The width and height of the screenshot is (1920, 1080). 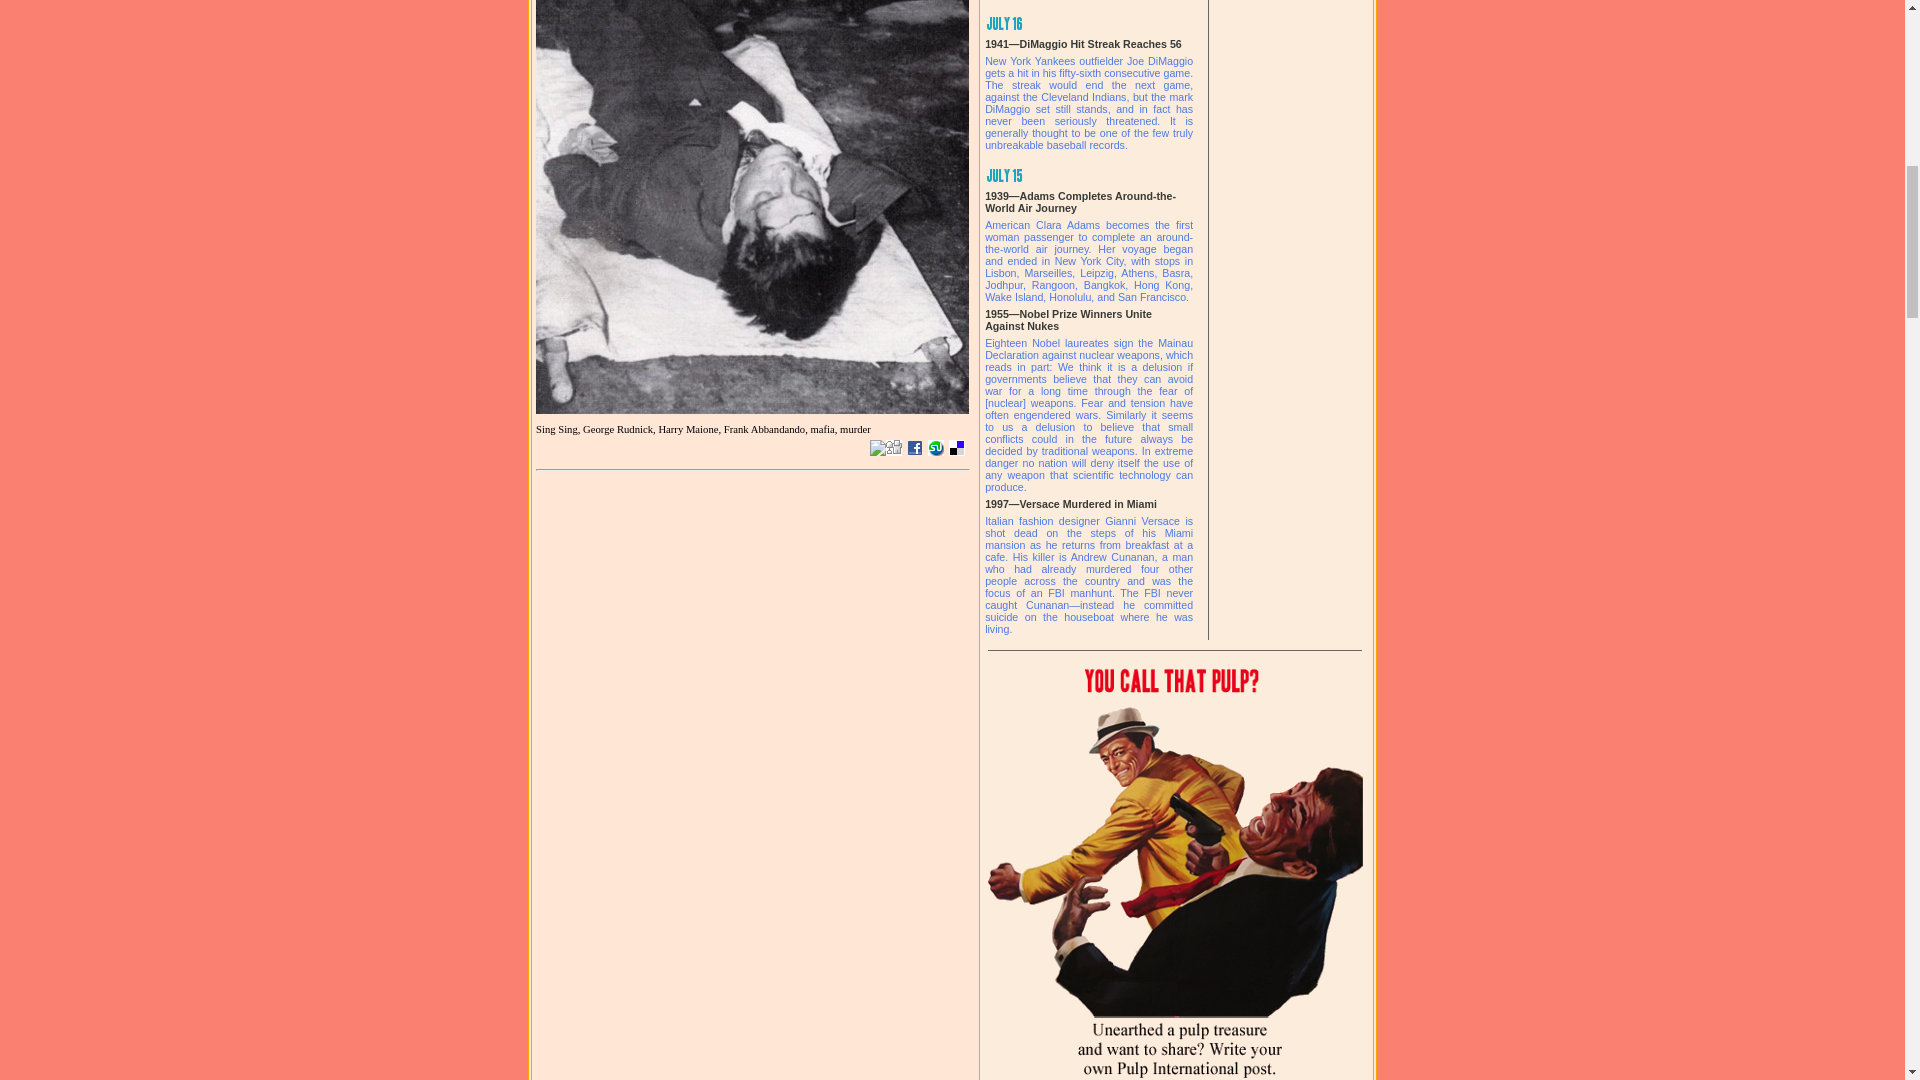 I want to click on Share this on Facebook, so click(x=914, y=447).